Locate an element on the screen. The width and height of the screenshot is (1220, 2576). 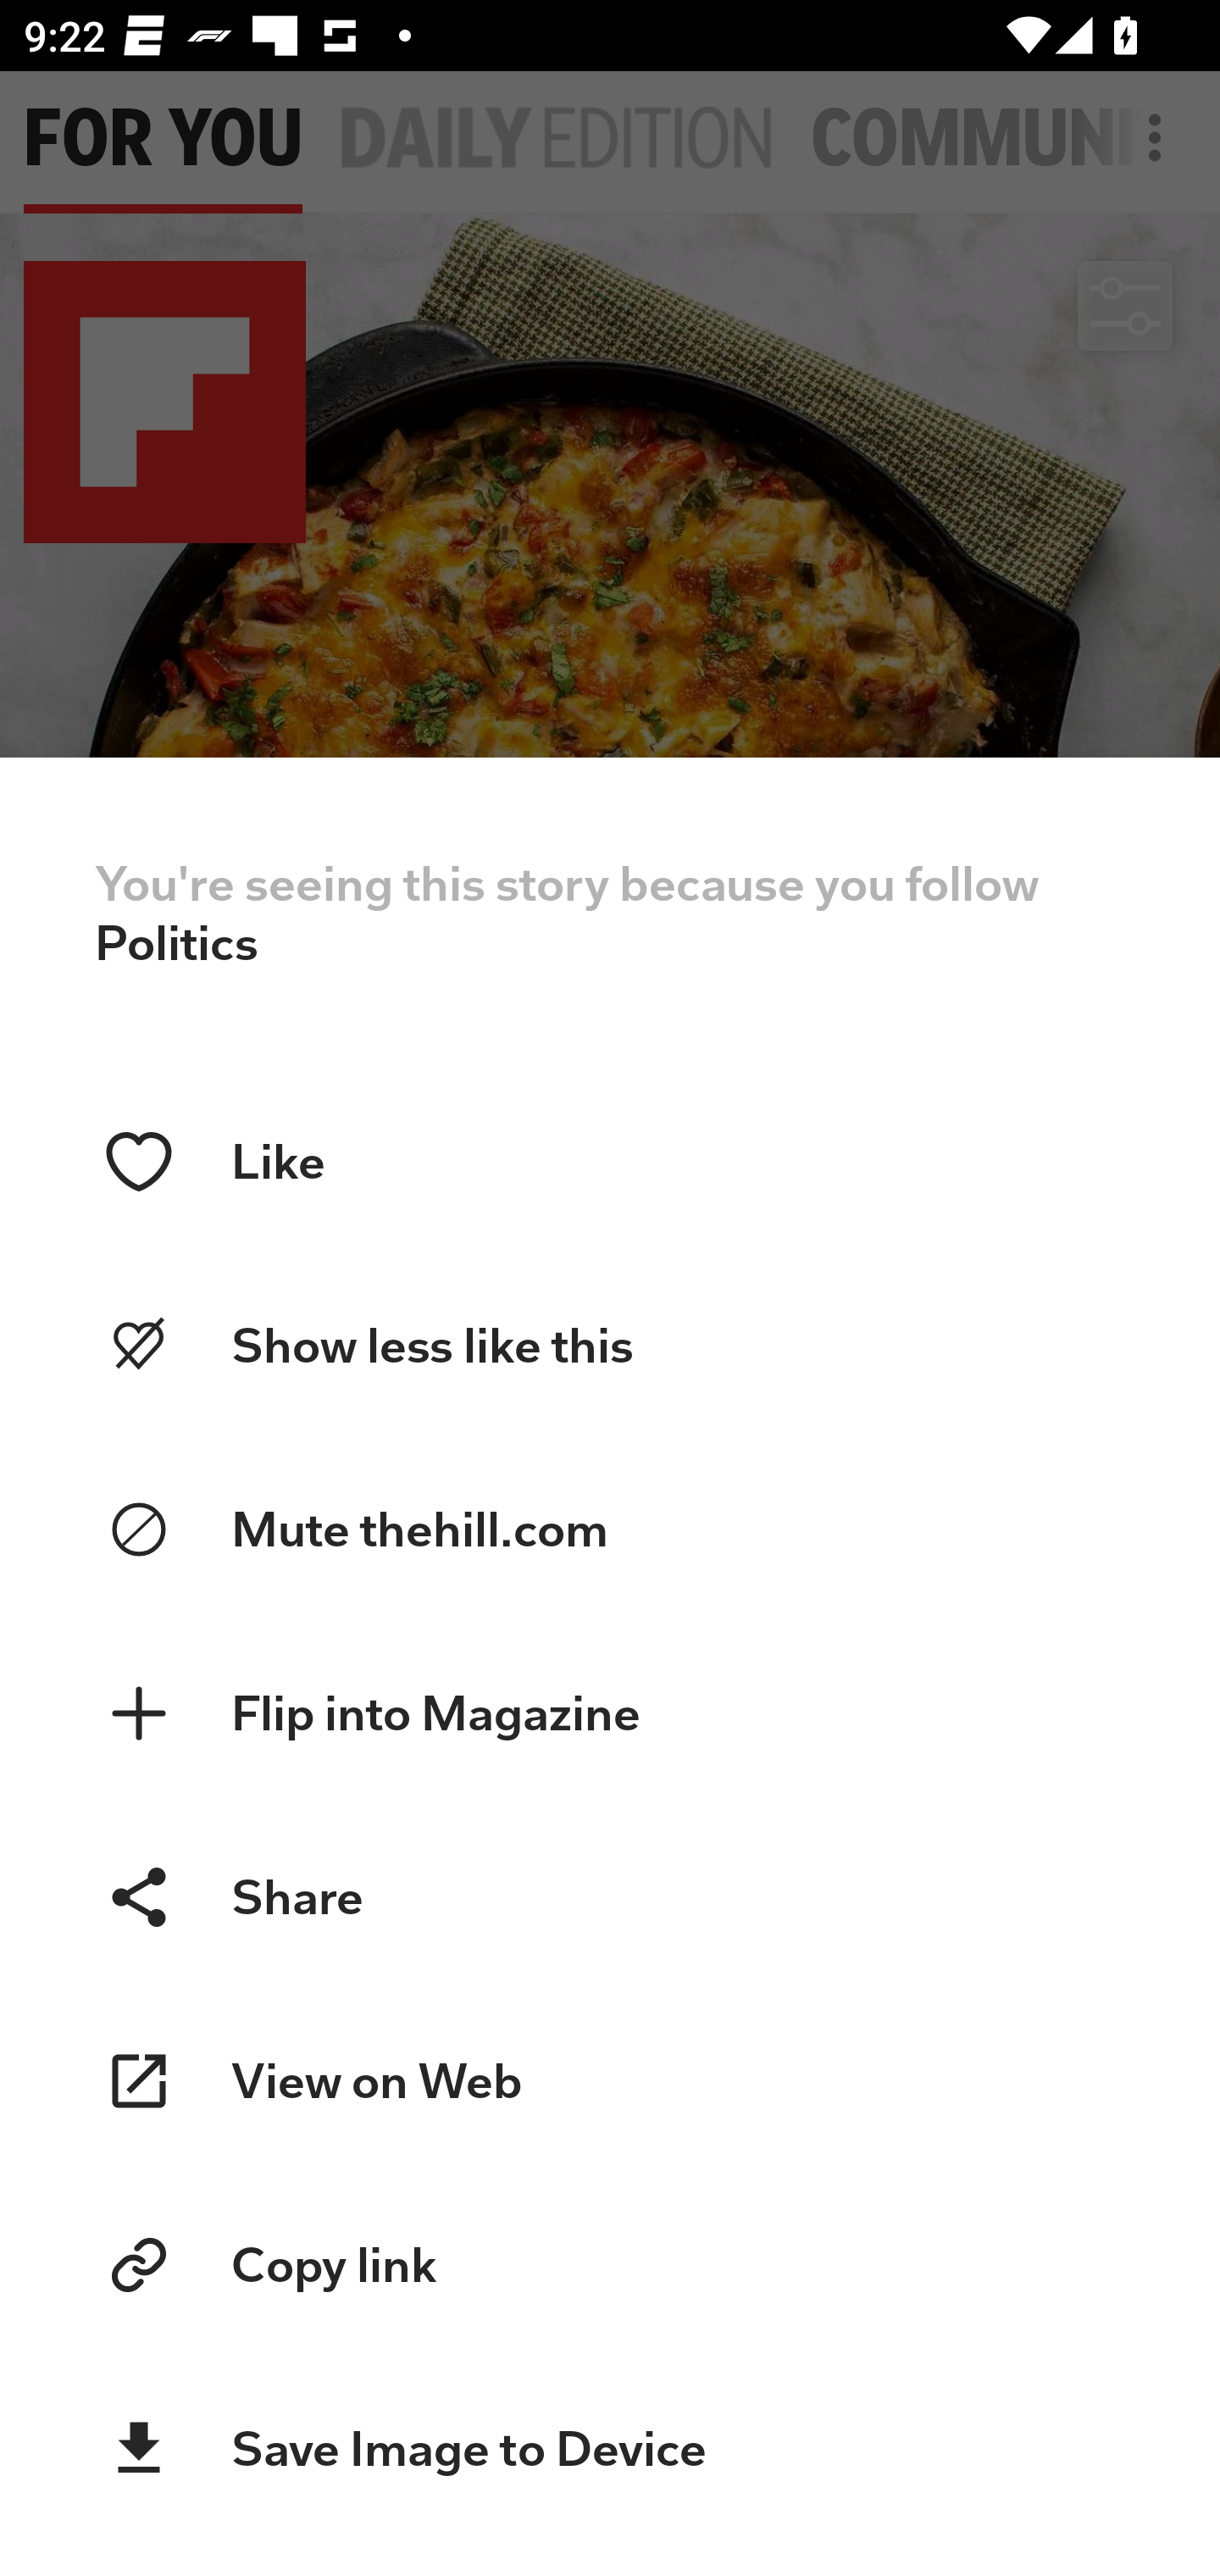
Show less like this is located at coordinates (610, 1346).